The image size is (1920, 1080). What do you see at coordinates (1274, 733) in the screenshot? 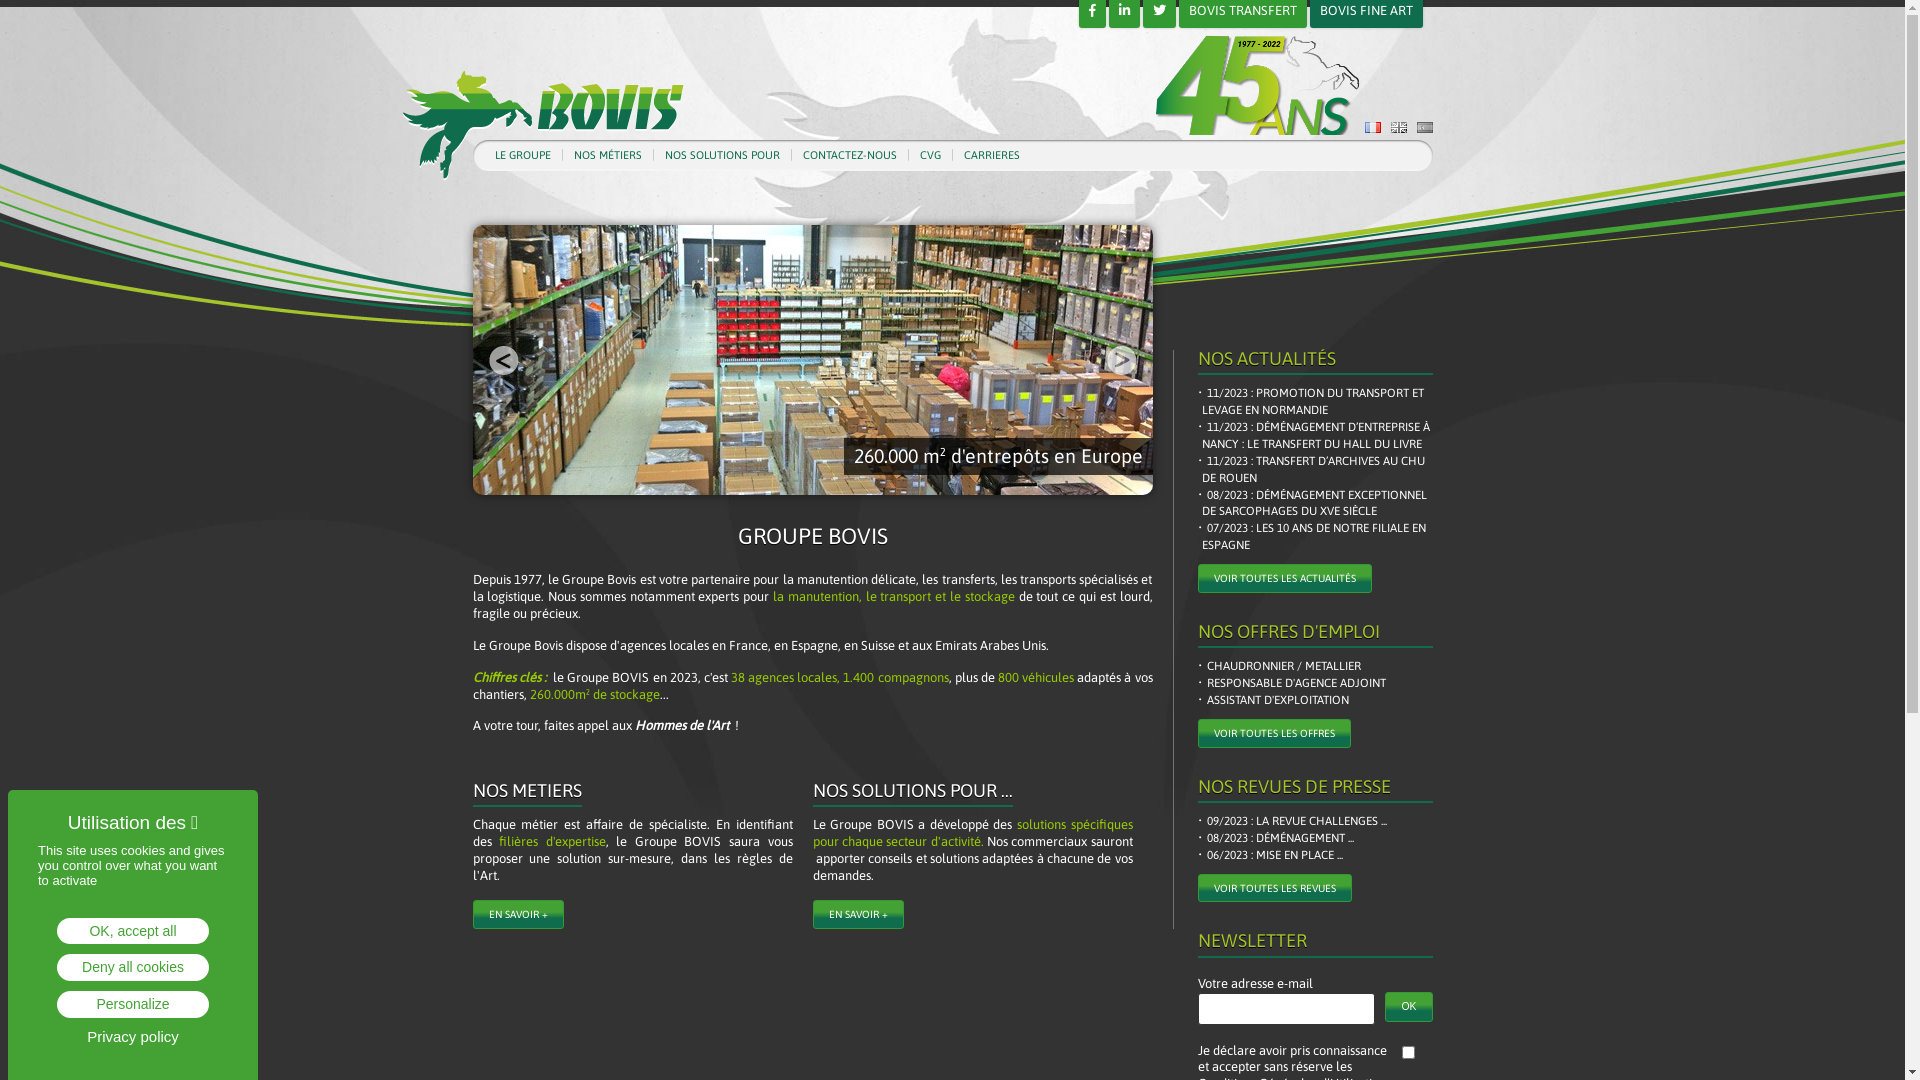
I see `VOIR TOUTES LES OFFRES` at bounding box center [1274, 733].